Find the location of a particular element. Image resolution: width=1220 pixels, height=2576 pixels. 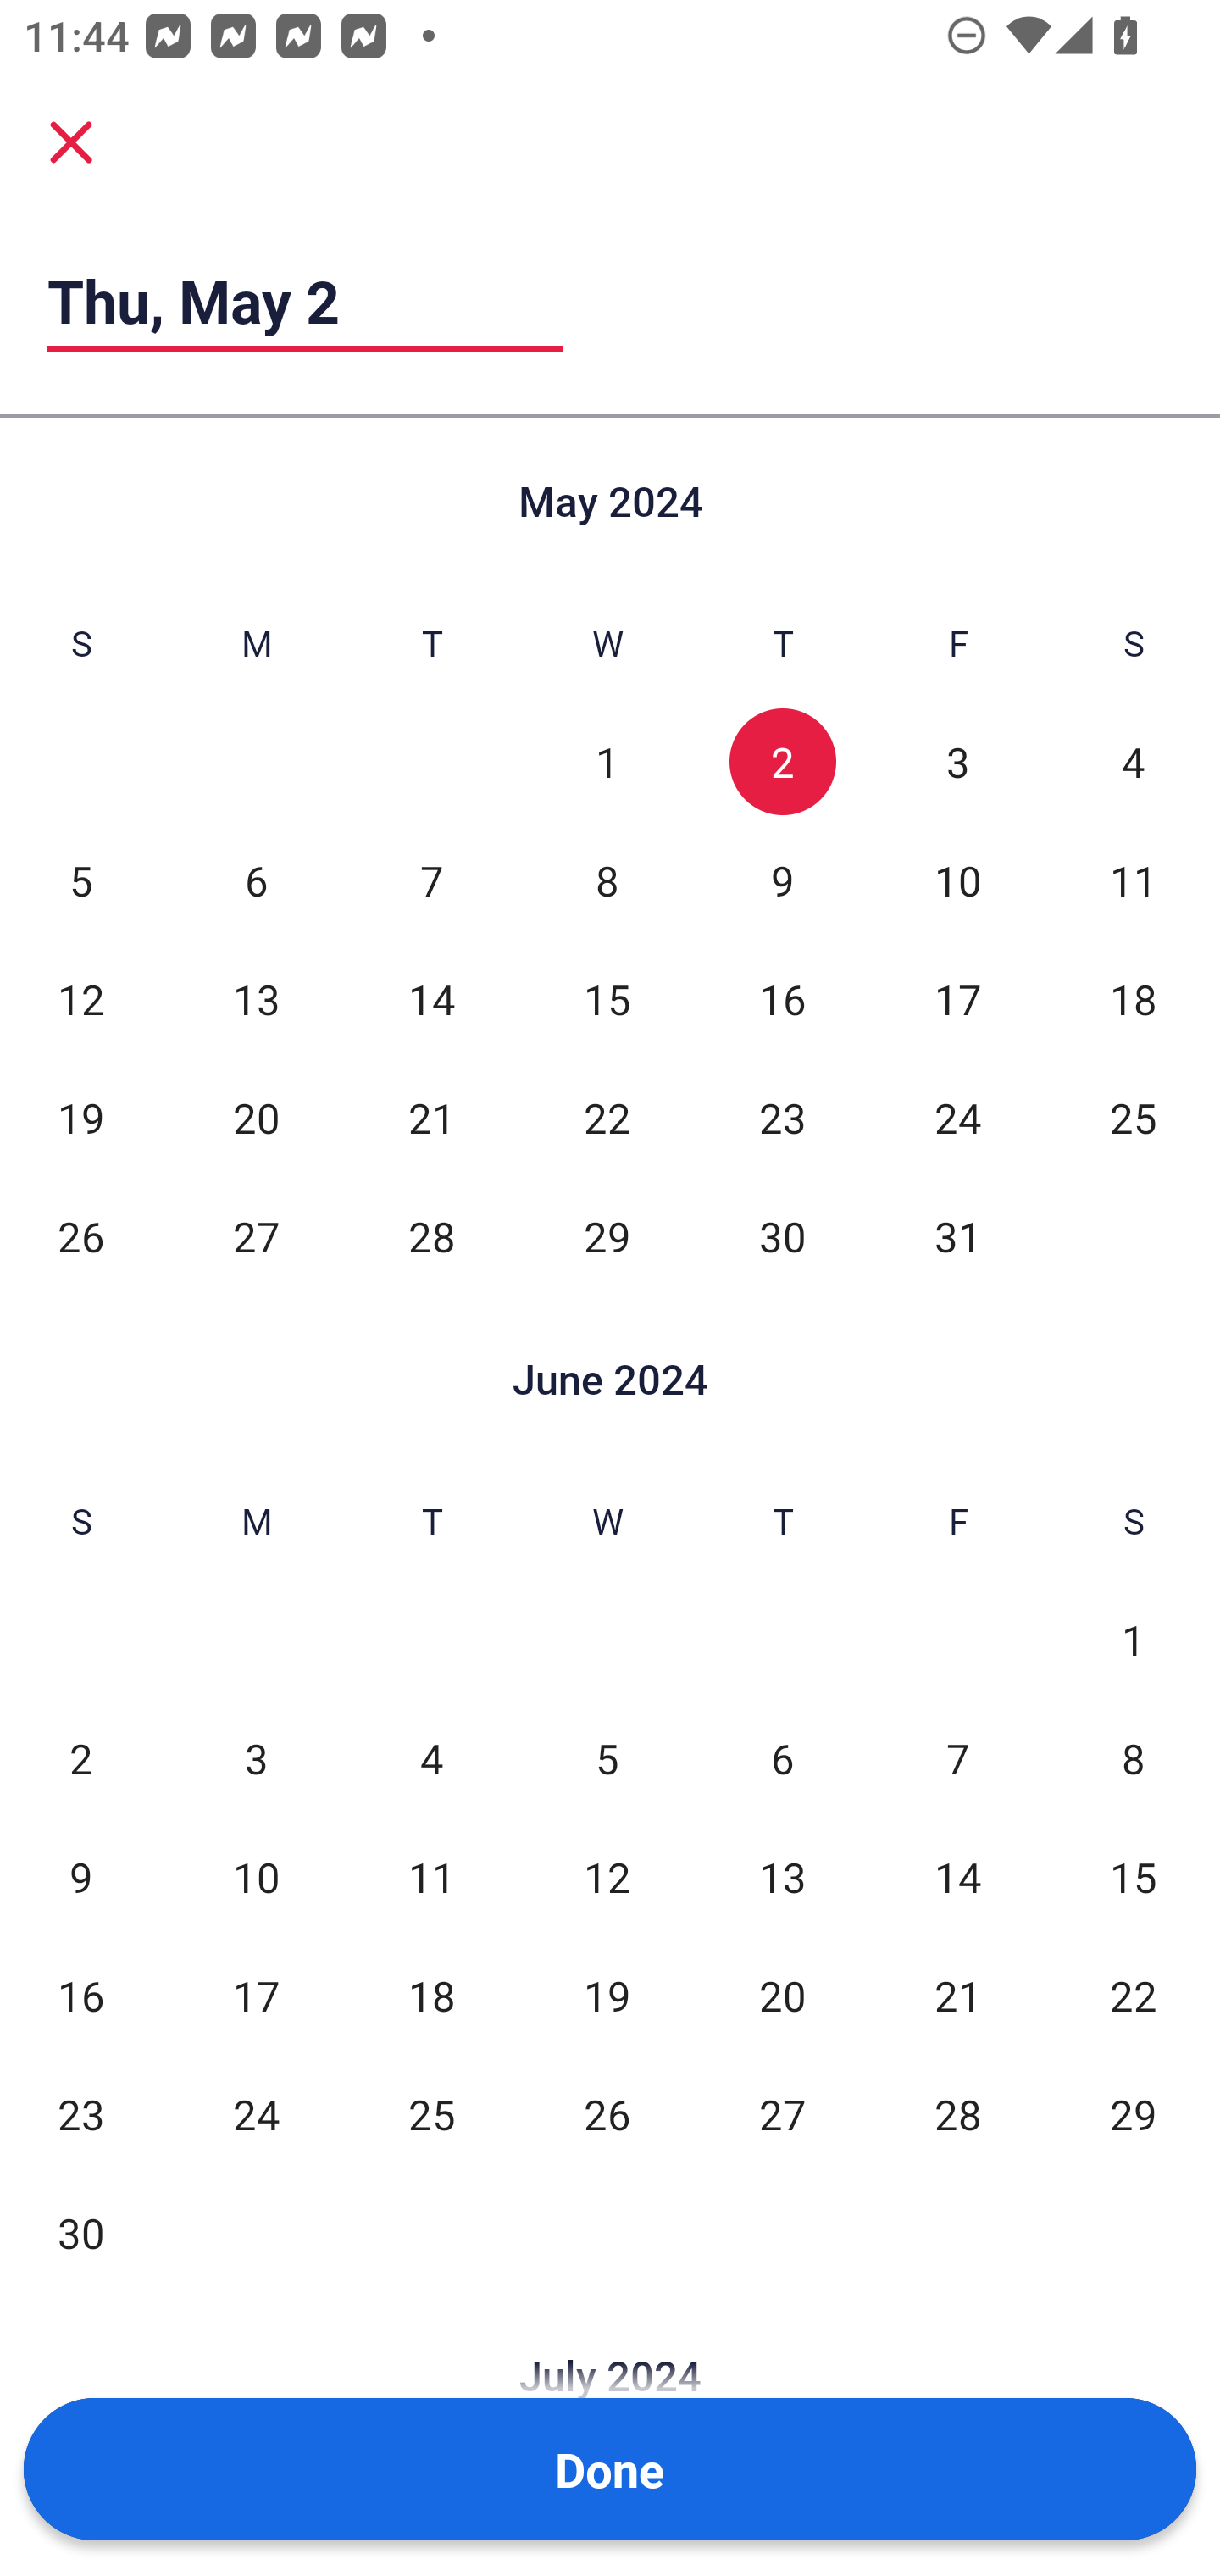

4 Tue, Jun 4, Not Selected is located at coordinates (432, 1759).